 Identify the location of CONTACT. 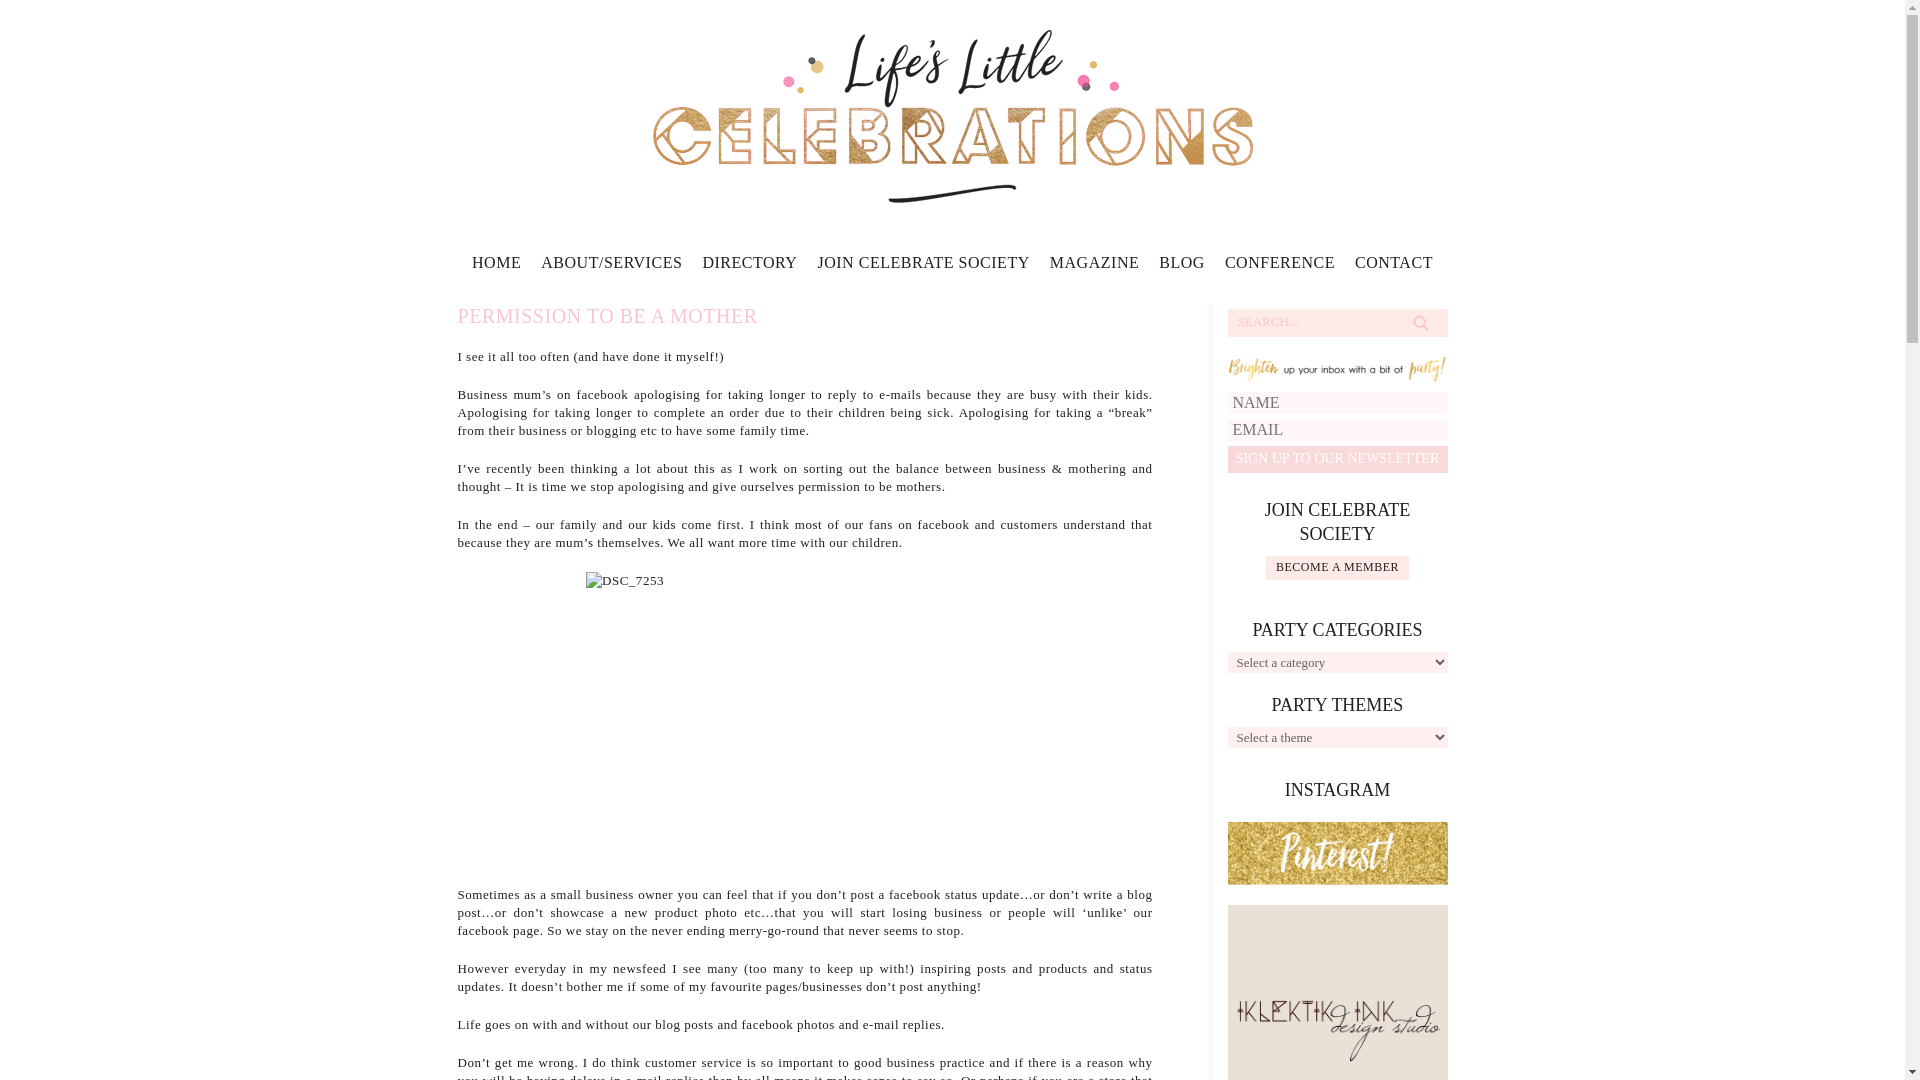
(1394, 268).